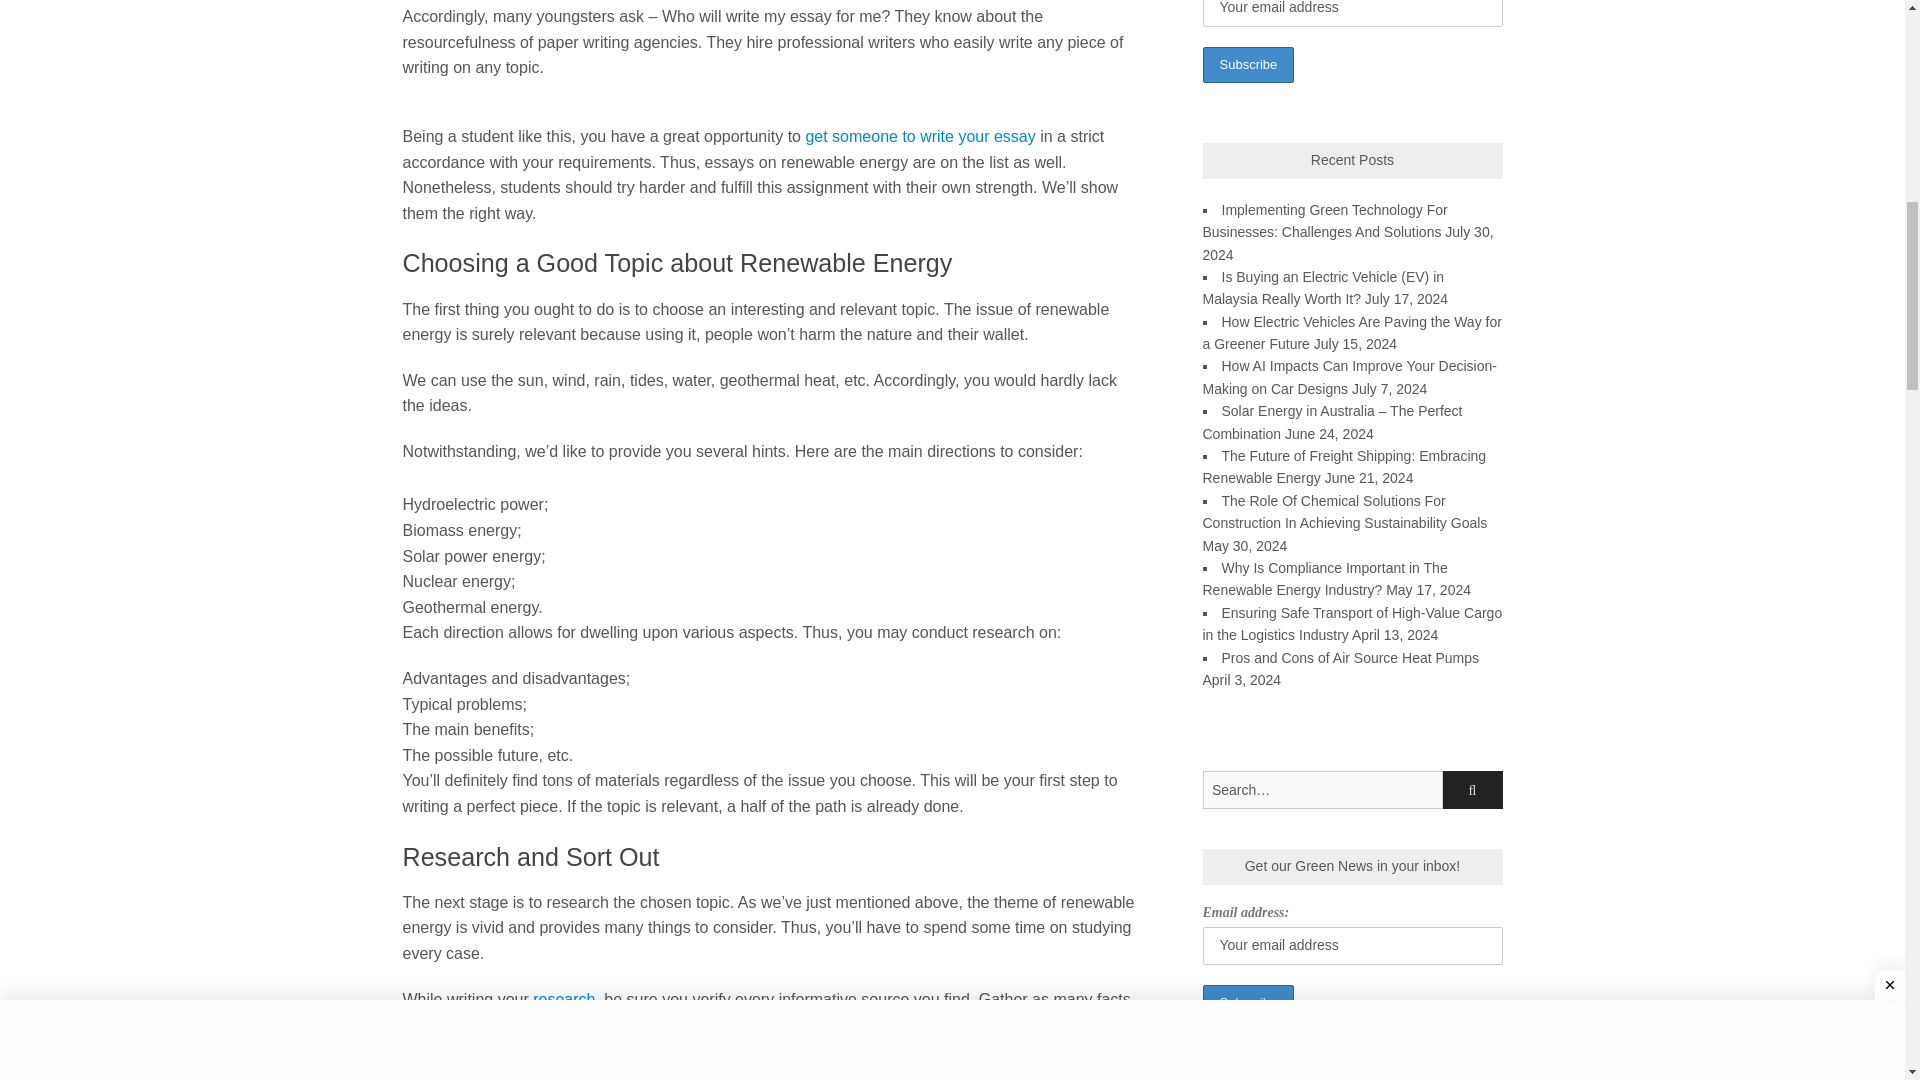  What do you see at coordinates (919, 136) in the screenshot?
I see `get someone to write your essay` at bounding box center [919, 136].